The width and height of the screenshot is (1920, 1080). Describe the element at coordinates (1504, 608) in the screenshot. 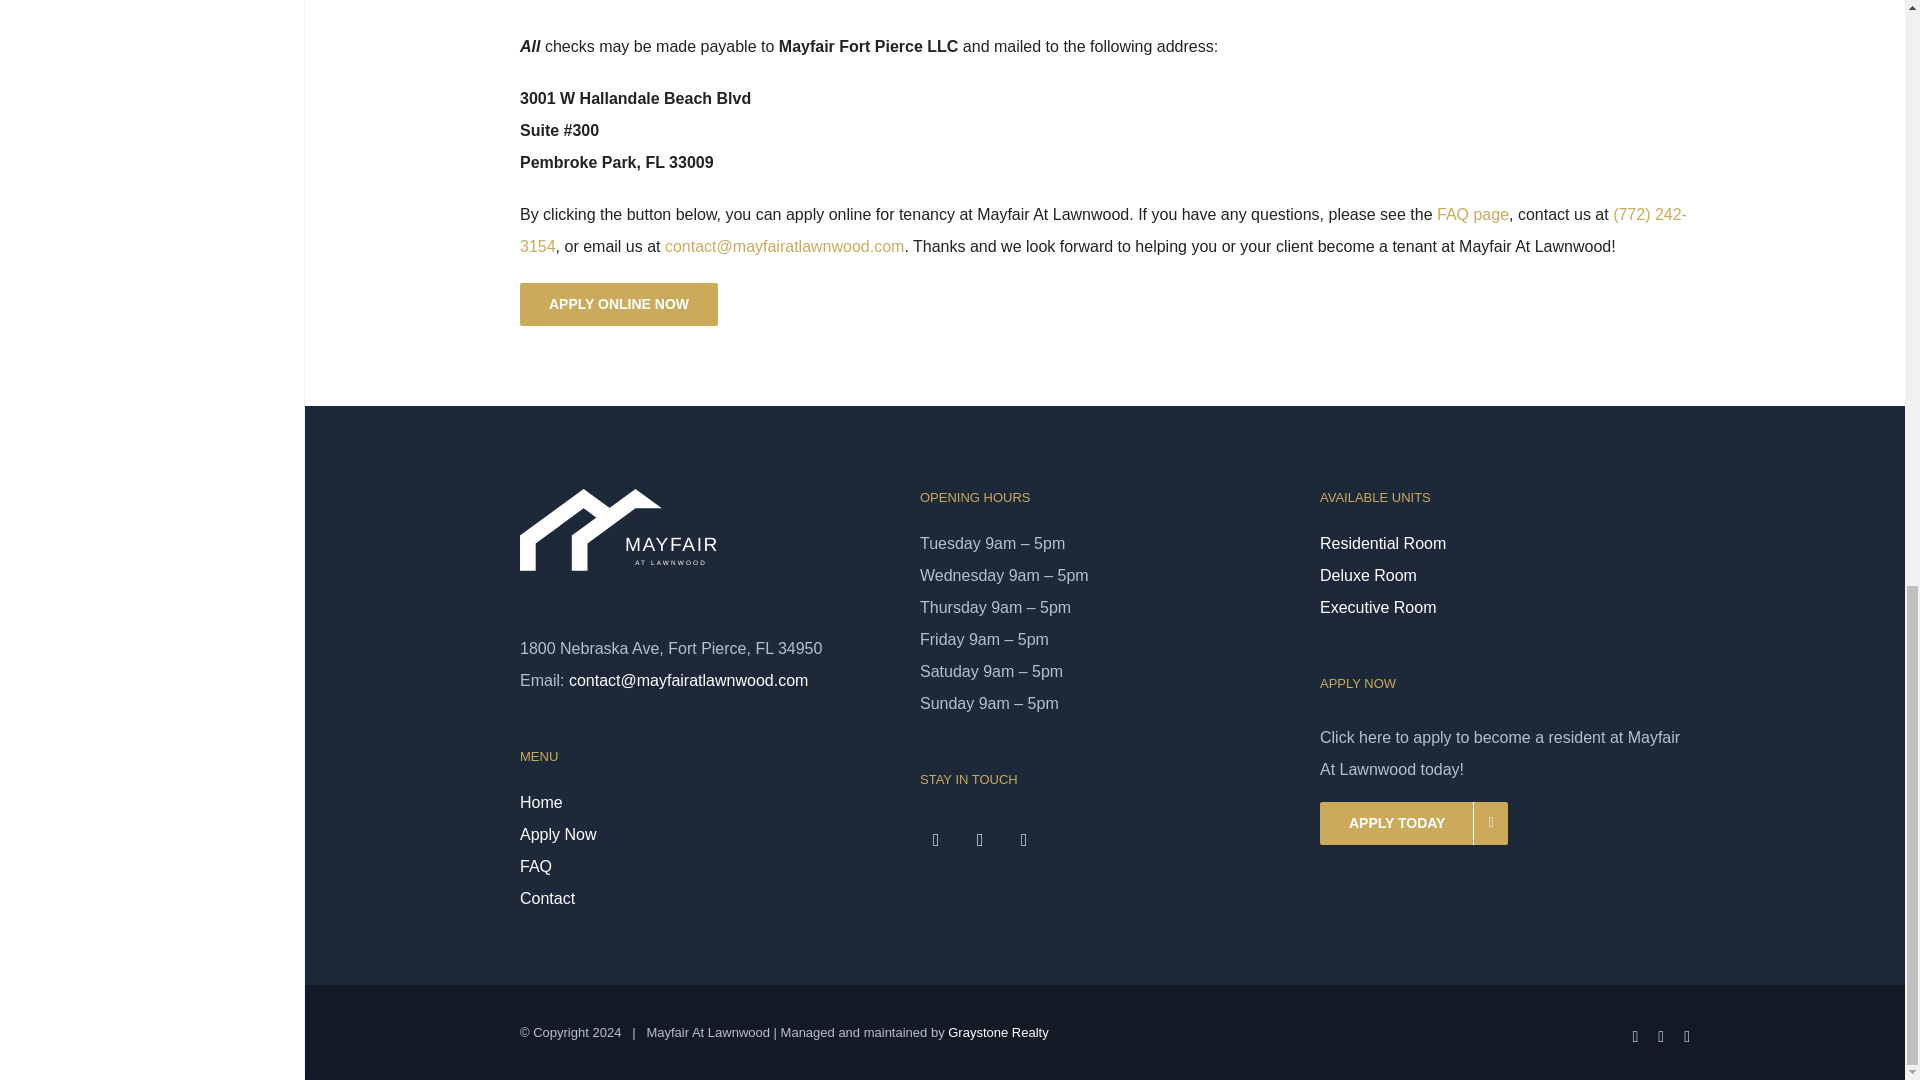

I see `Executive Room` at that location.